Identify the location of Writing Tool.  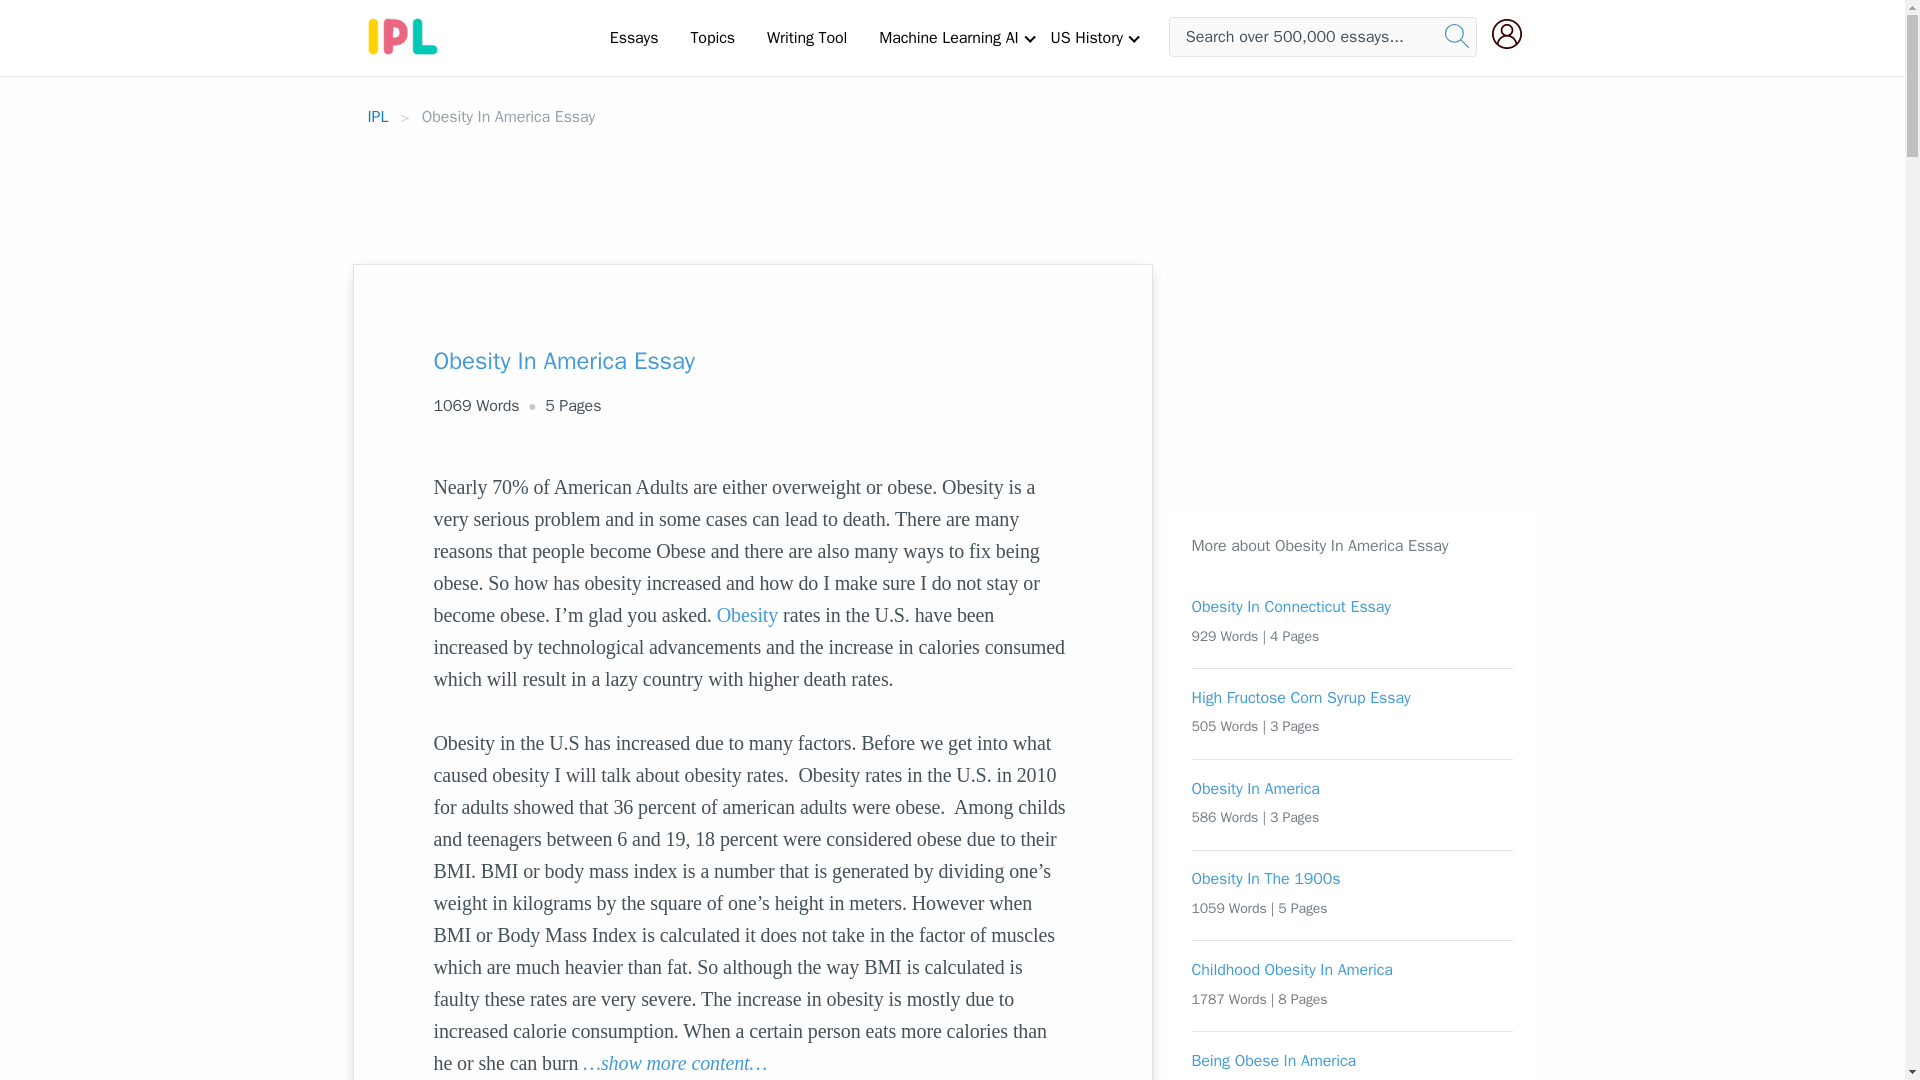
(806, 37).